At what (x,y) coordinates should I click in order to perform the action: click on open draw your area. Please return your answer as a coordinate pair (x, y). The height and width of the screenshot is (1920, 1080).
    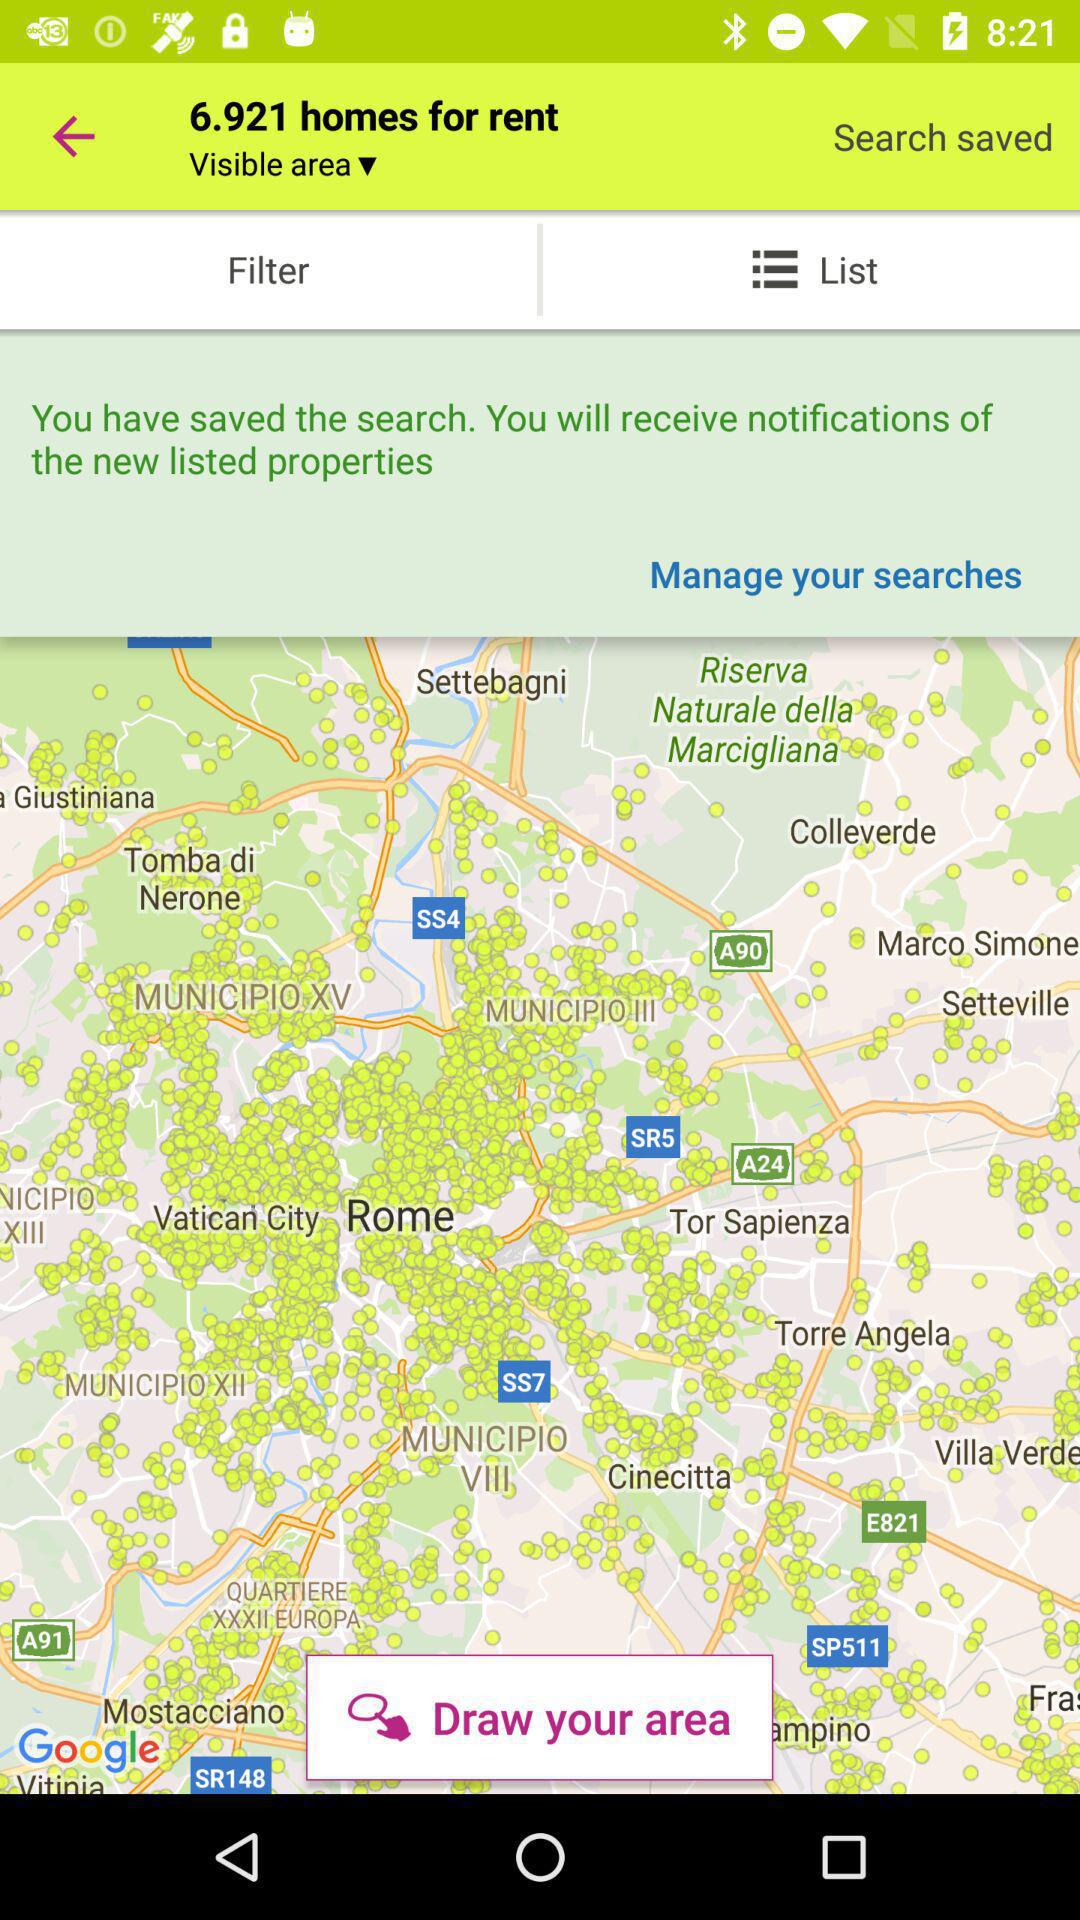
    Looking at the image, I should click on (539, 1717).